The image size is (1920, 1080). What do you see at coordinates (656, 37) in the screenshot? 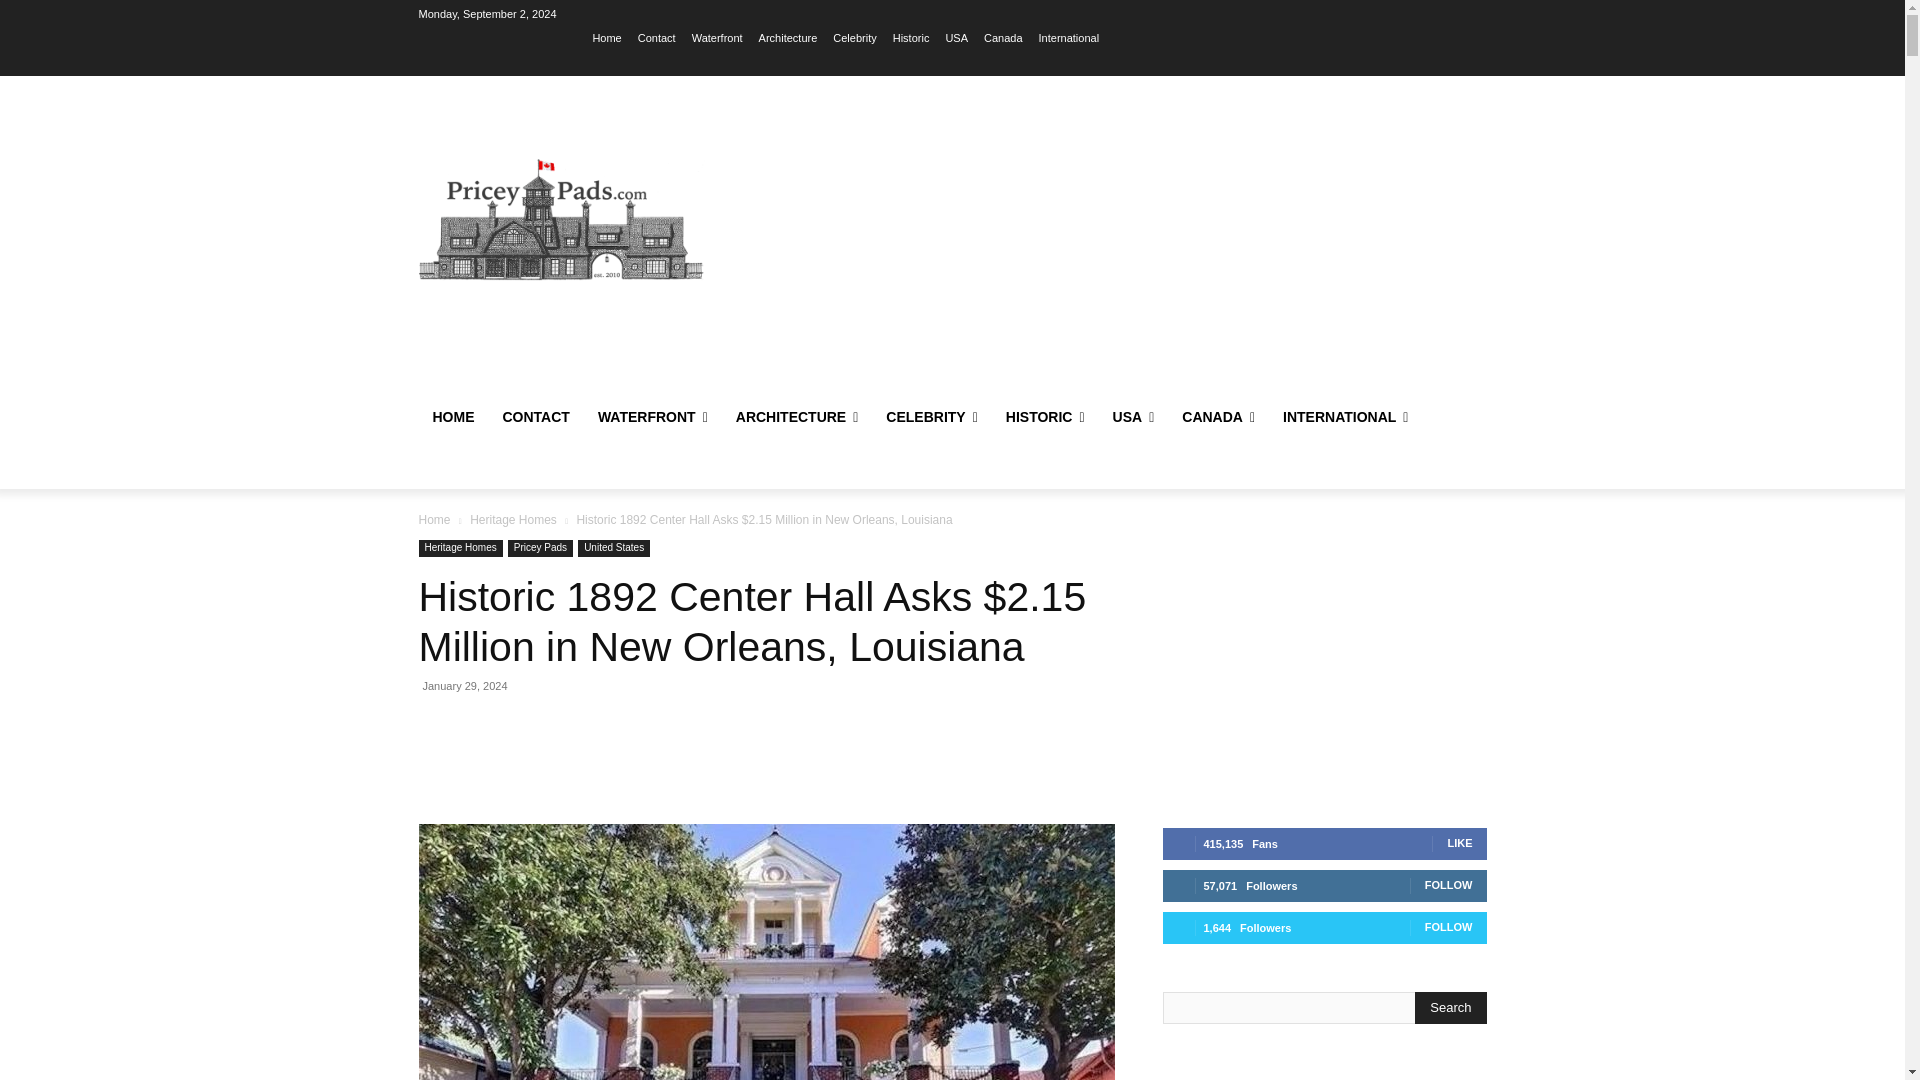
I see `Contact` at bounding box center [656, 37].